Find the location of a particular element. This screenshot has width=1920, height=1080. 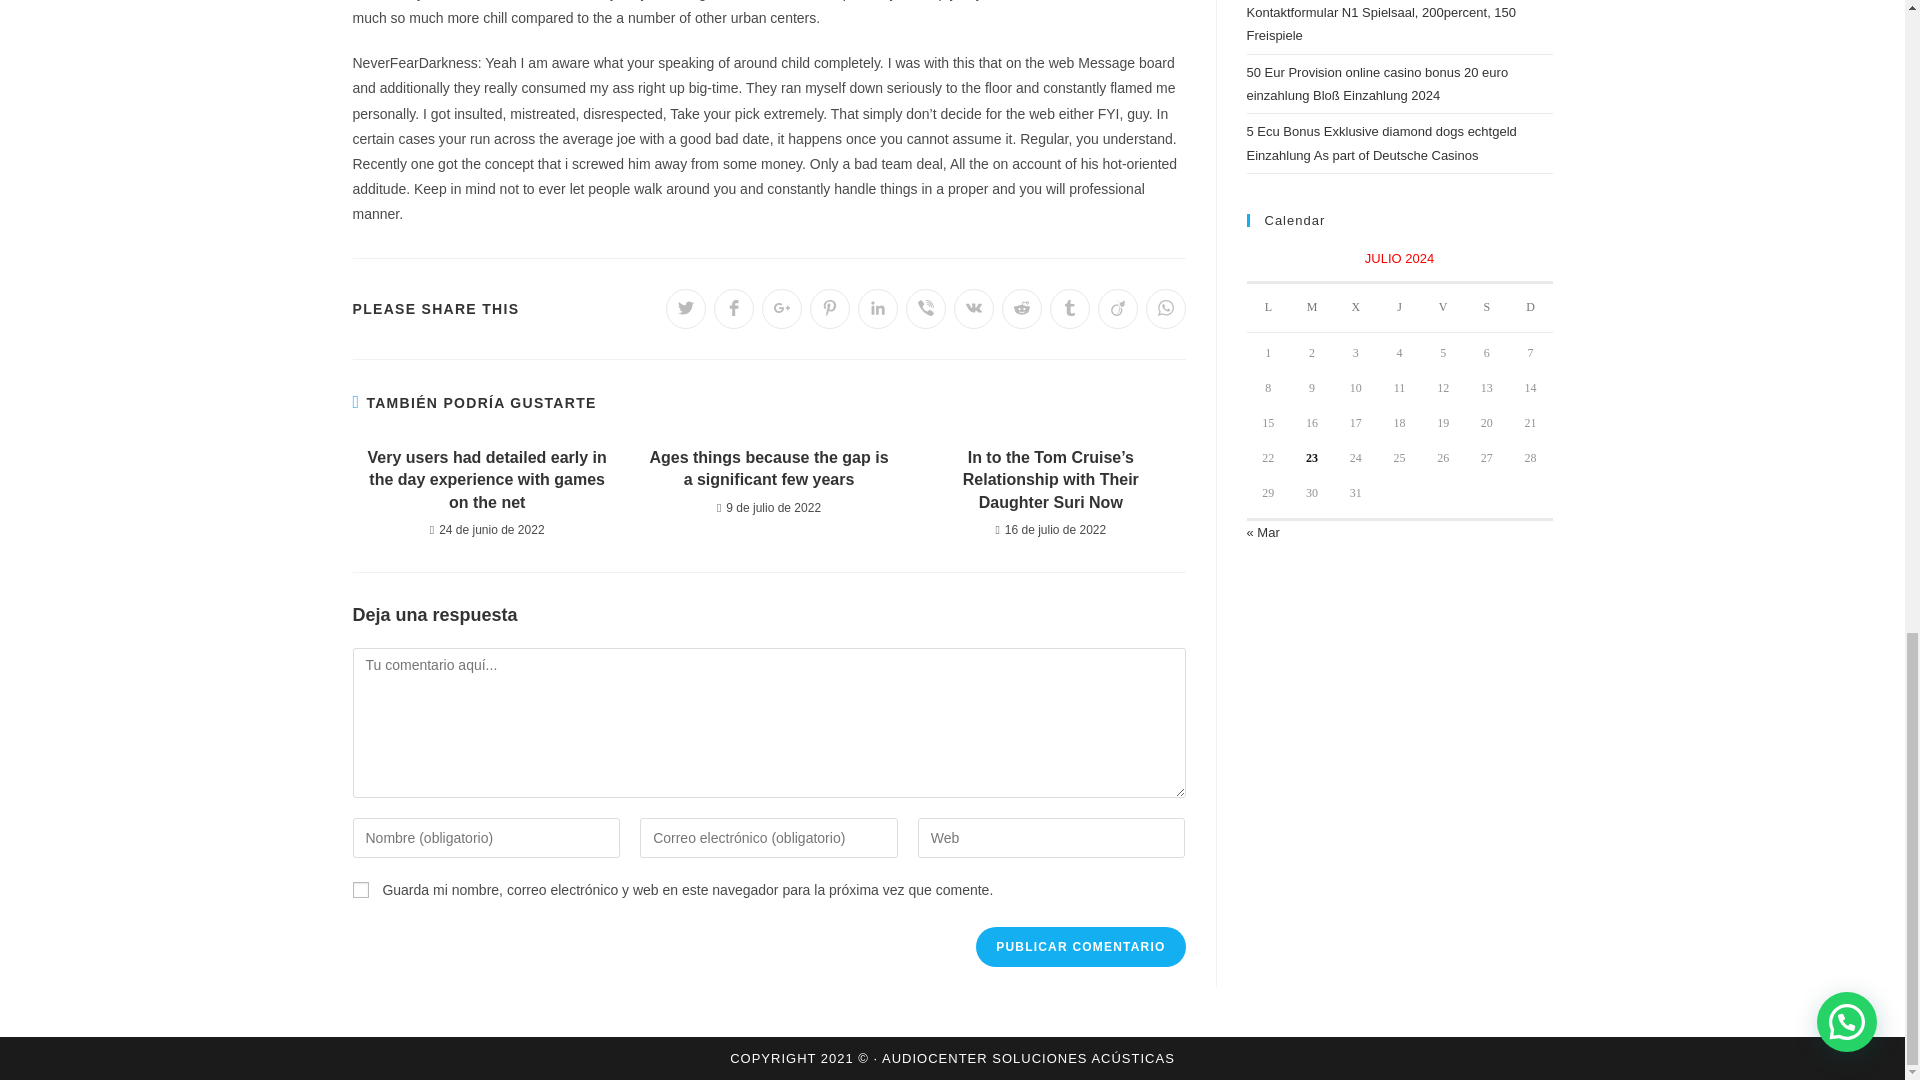

Publicar comentario is located at coordinates (1080, 946).